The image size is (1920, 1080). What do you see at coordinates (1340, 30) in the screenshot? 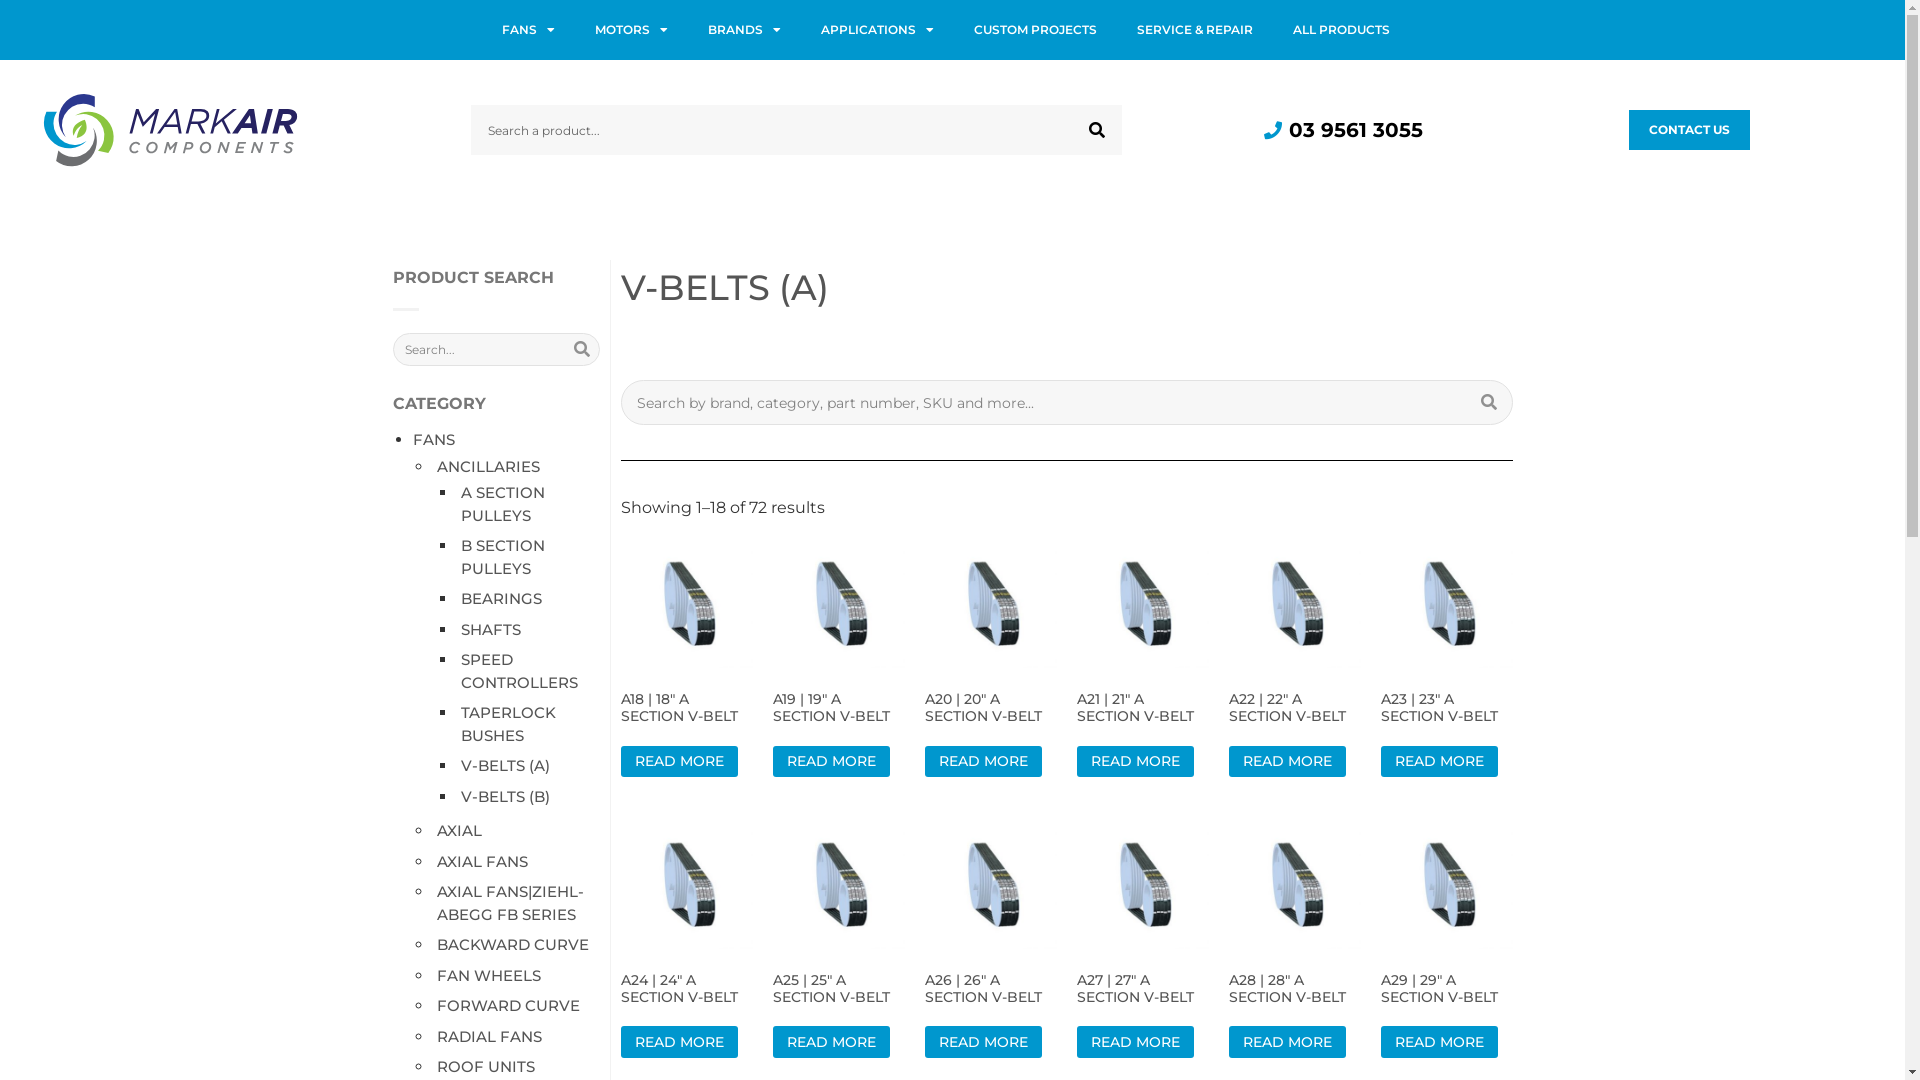
I see `ALL PRODUCTS` at bounding box center [1340, 30].